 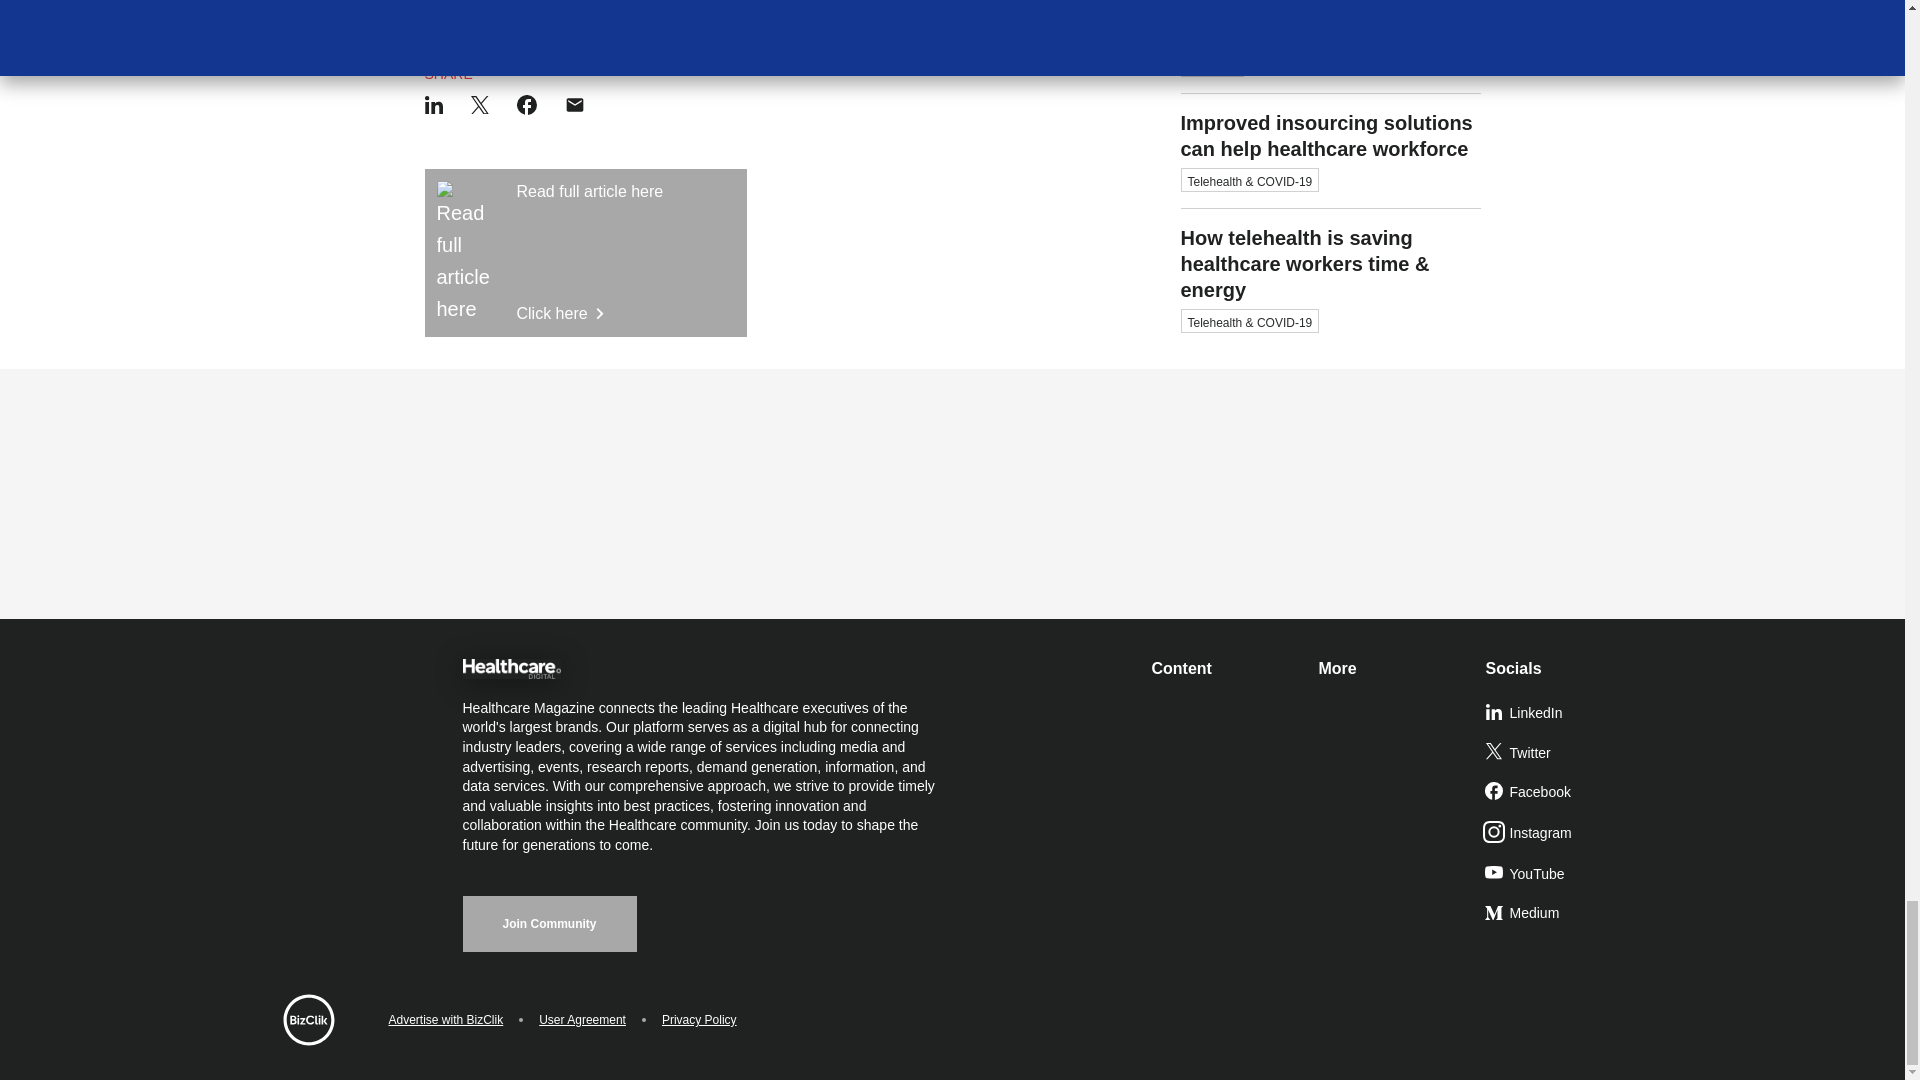 What do you see at coordinates (1560, 875) in the screenshot?
I see `YouTube` at bounding box center [1560, 875].